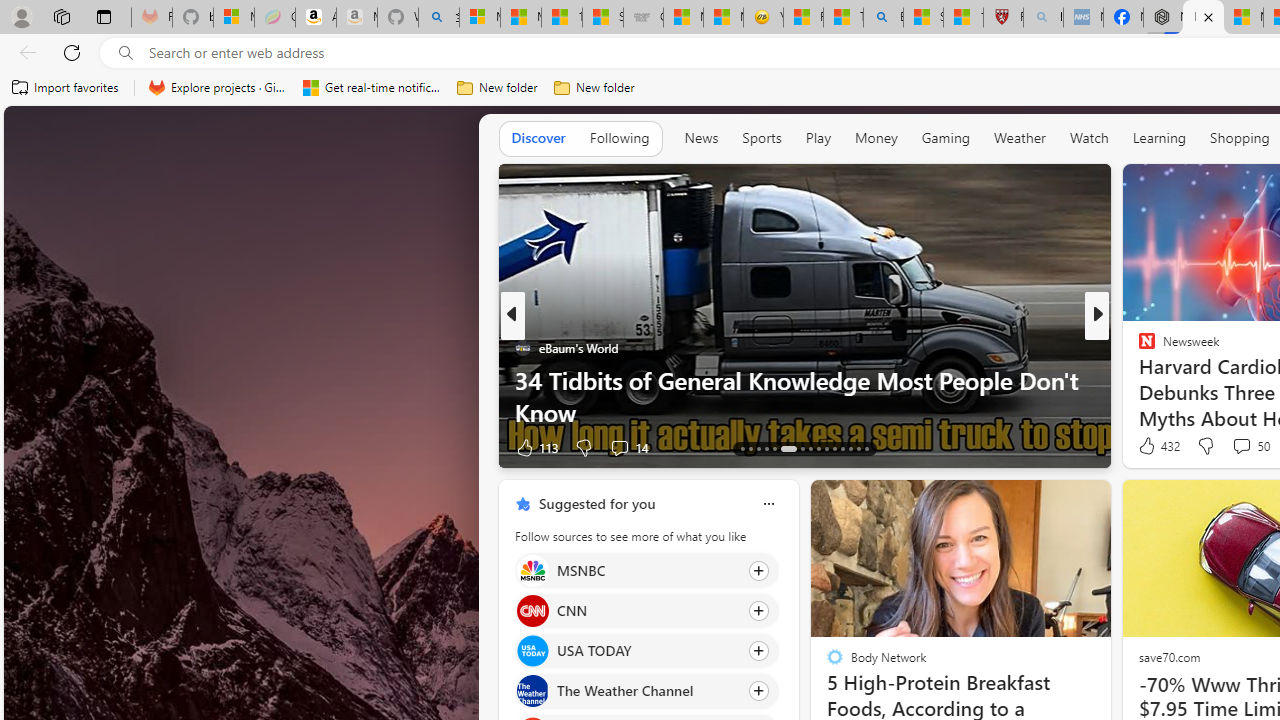  What do you see at coordinates (11, 447) in the screenshot?
I see `View comments 12 Comment` at bounding box center [11, 447].